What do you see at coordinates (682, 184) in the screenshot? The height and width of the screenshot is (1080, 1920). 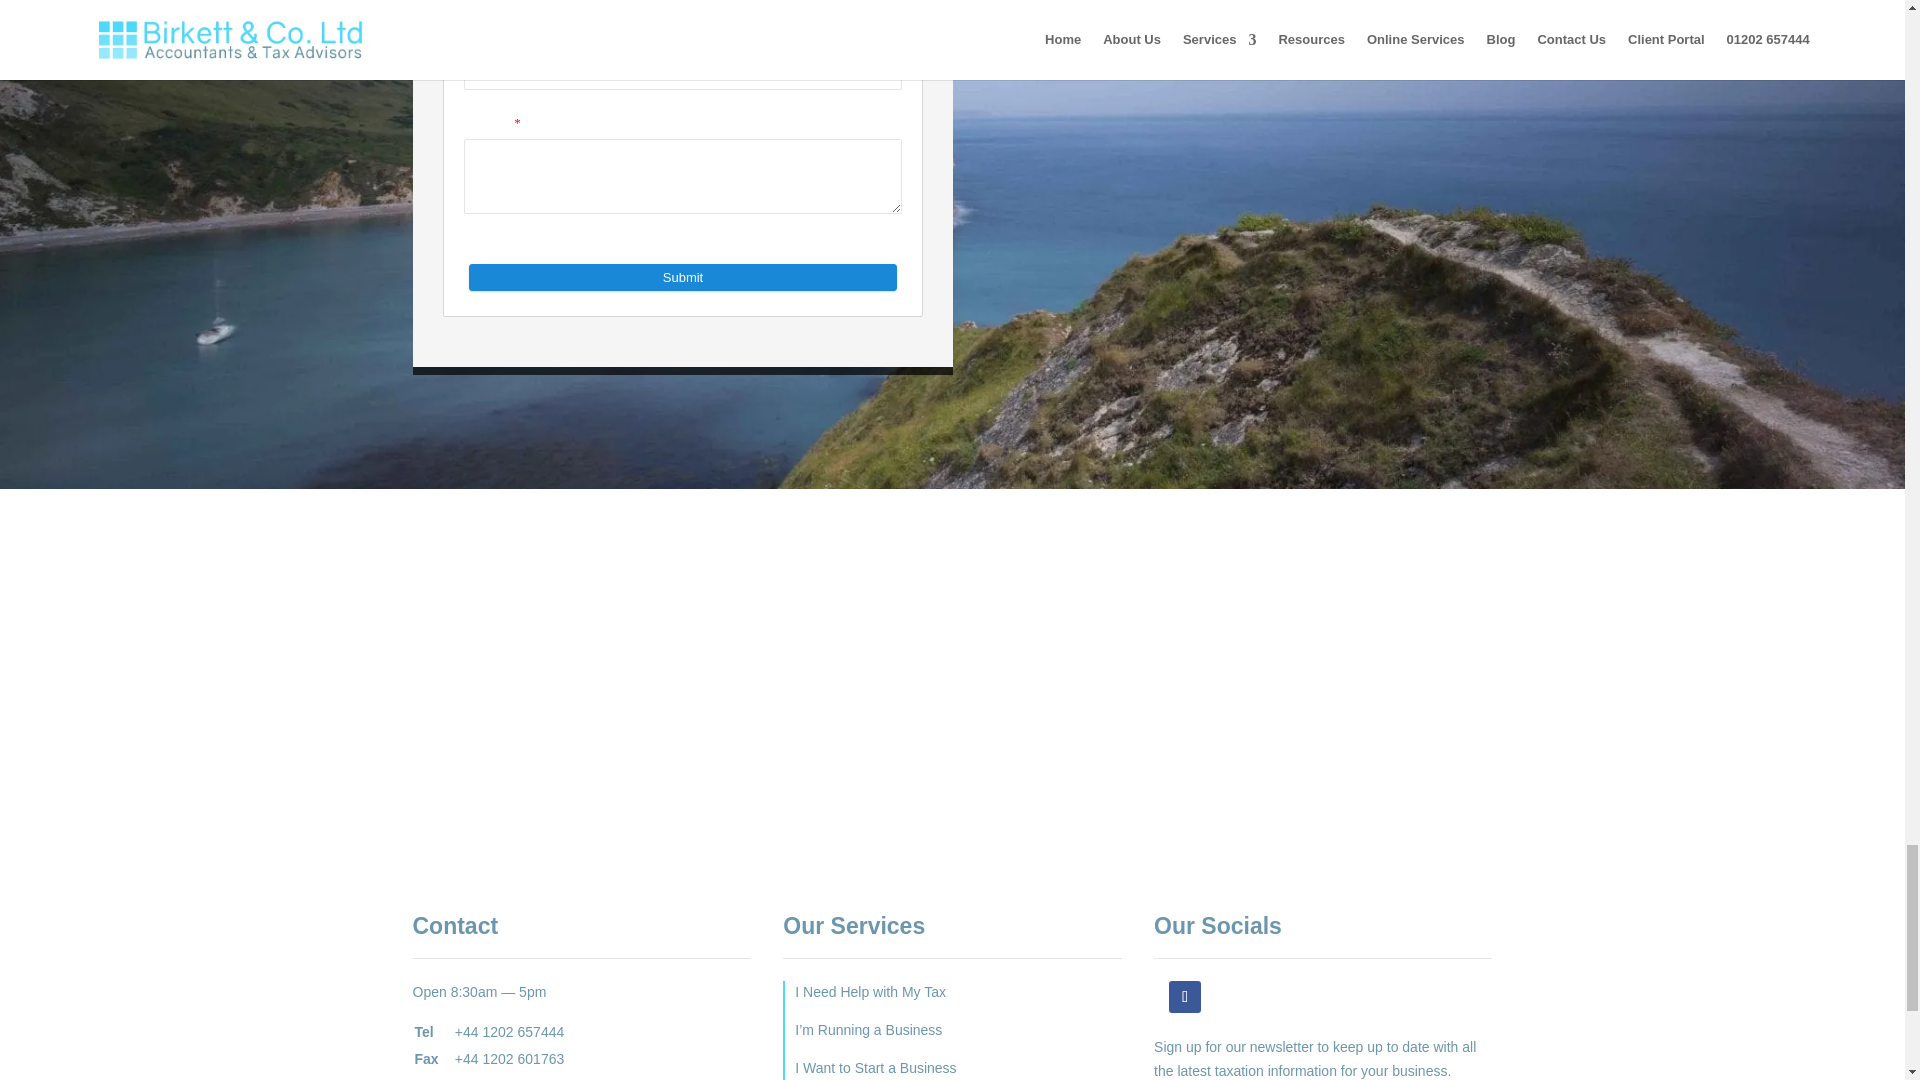 I see `Contact Form` at bounding box center [682, 184].